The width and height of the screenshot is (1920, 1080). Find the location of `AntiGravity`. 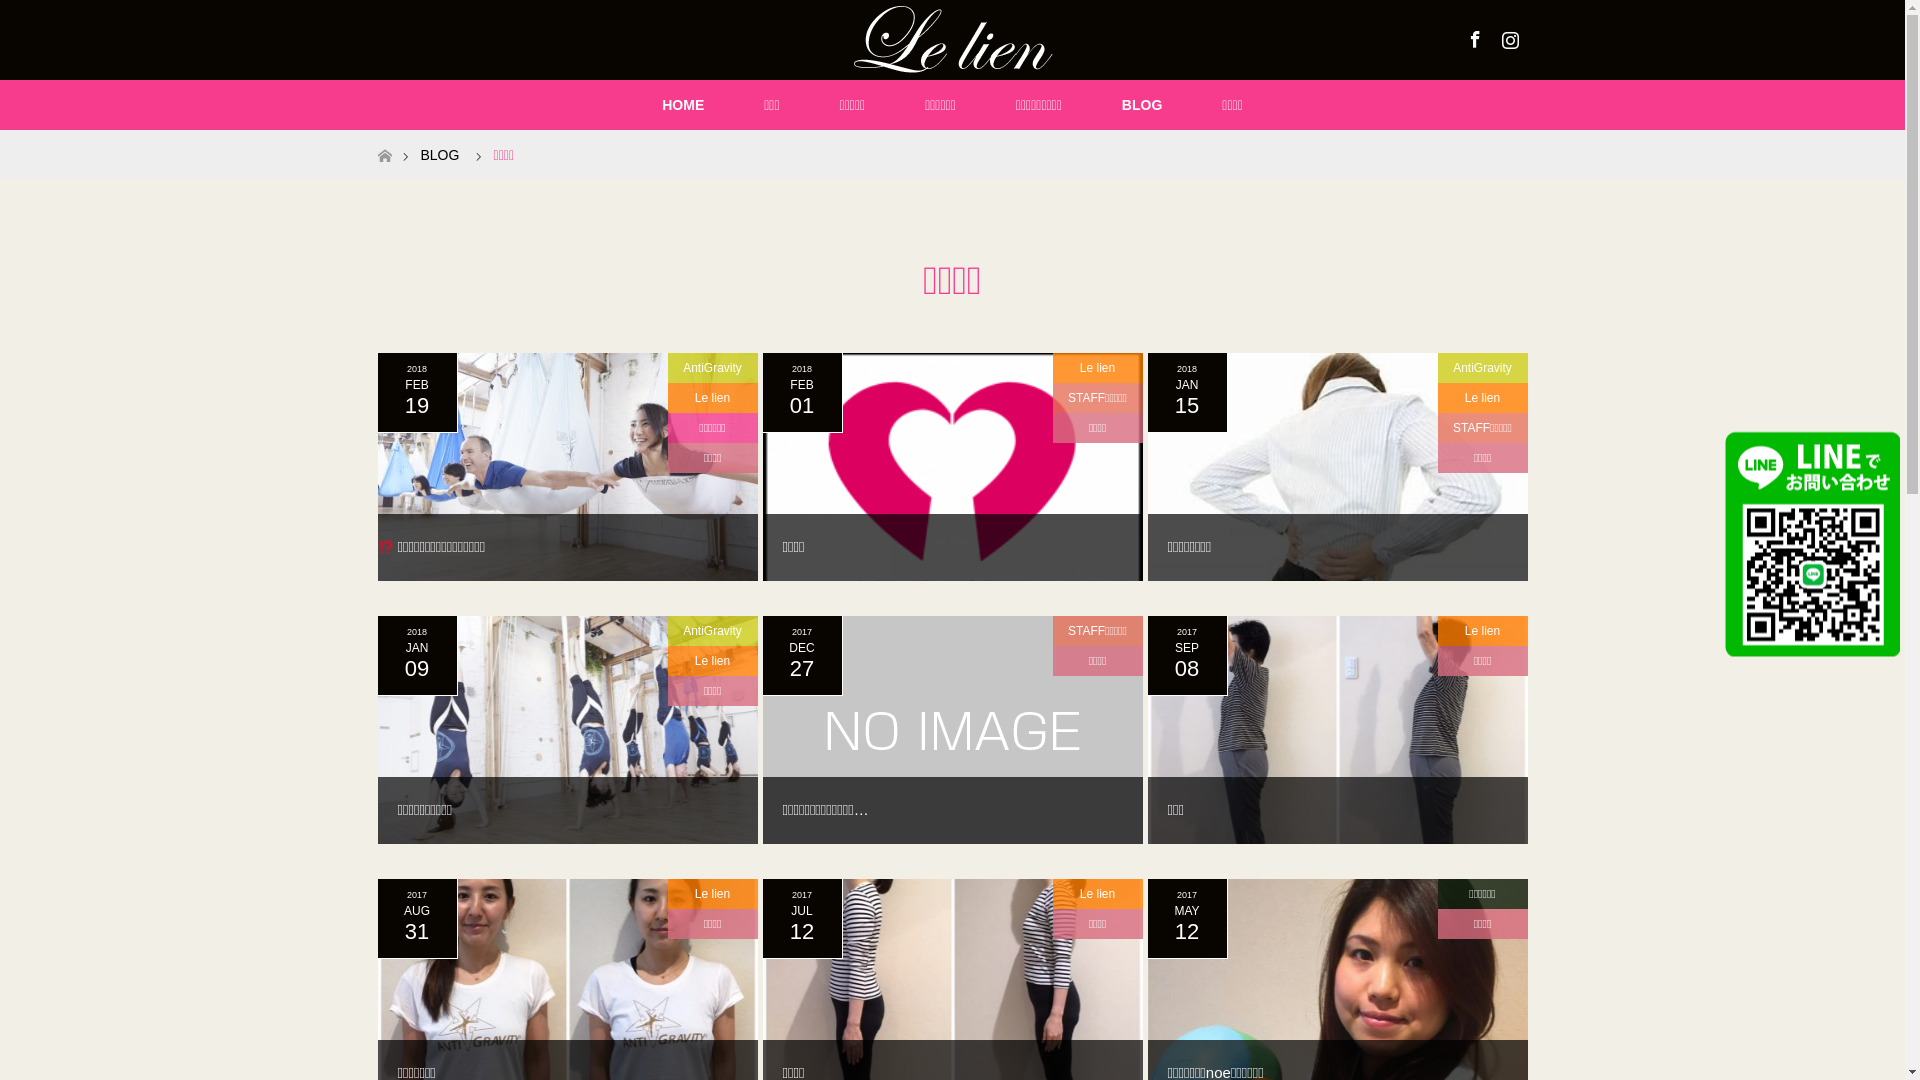

AntiGravity is located at coordinates (713, 631).